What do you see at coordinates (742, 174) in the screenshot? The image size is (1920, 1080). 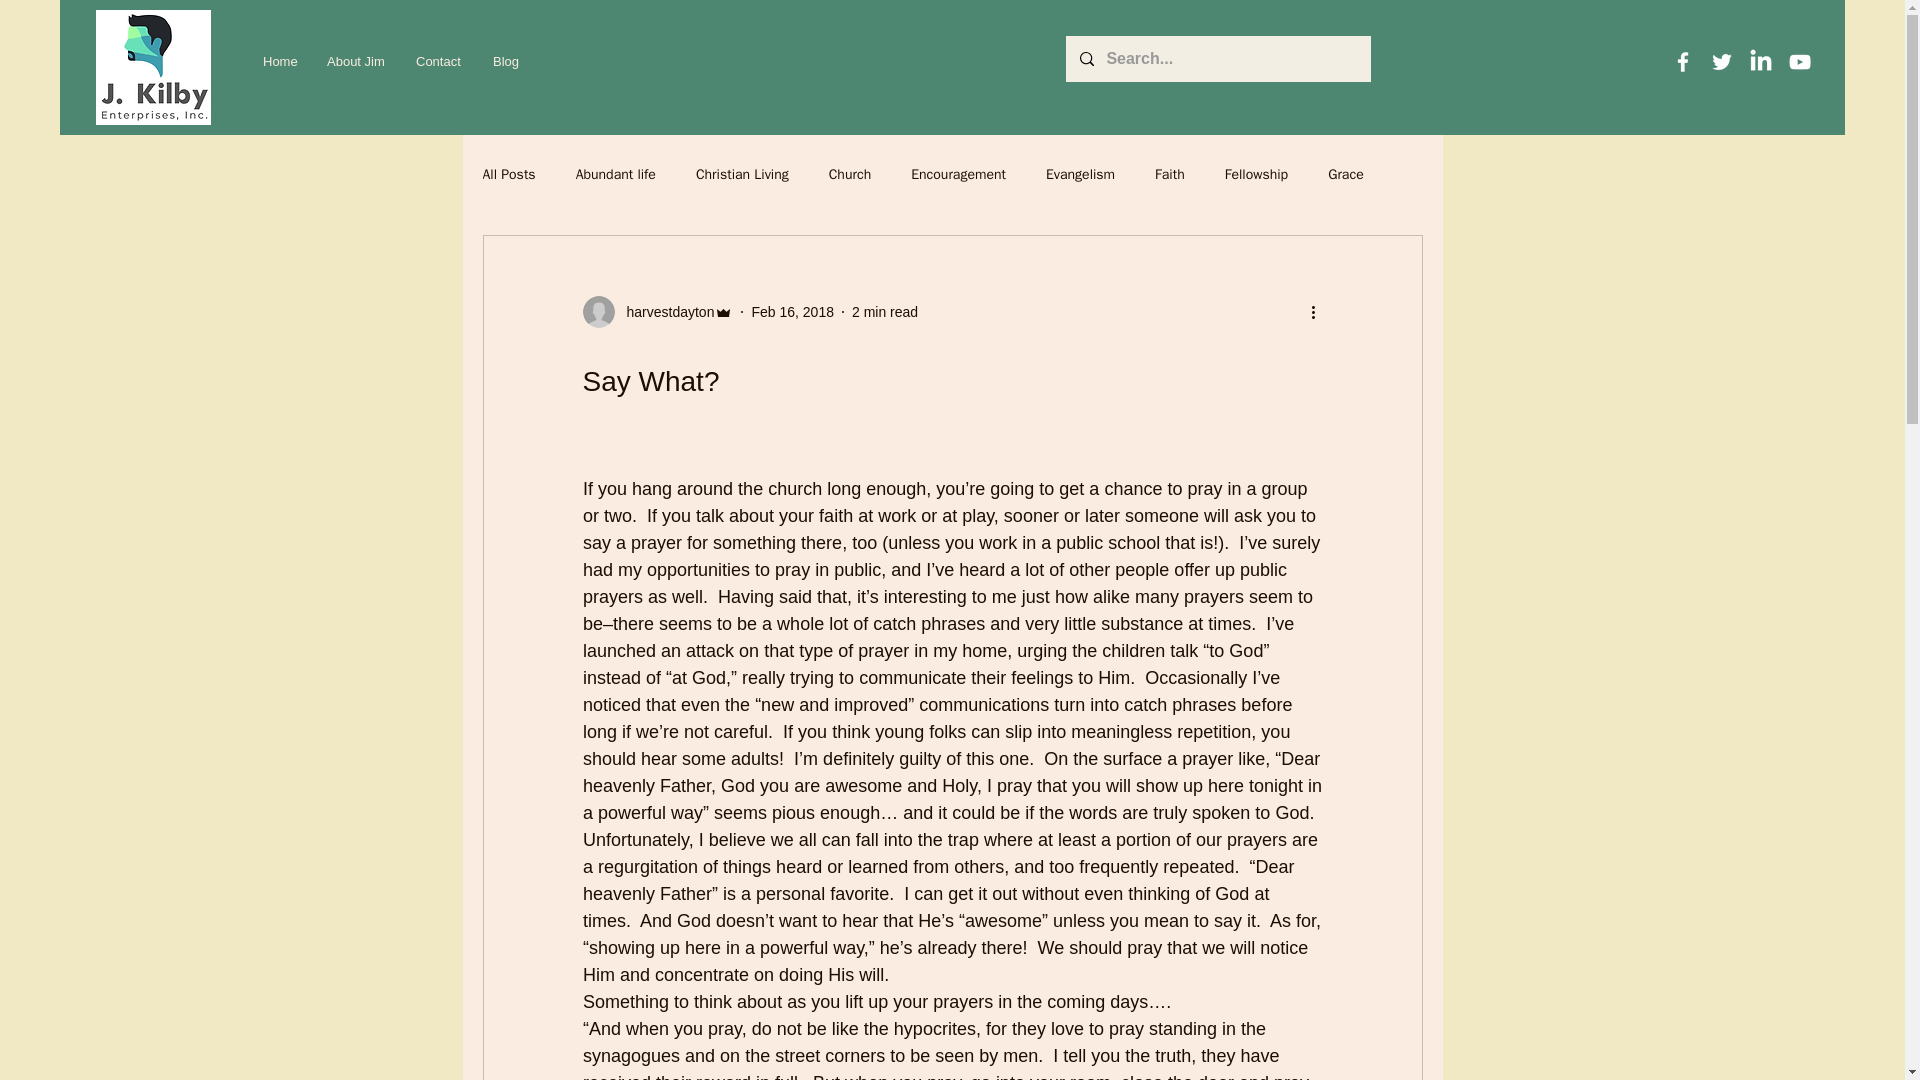 I see `Christian Living` at bounding box center [742, 174].